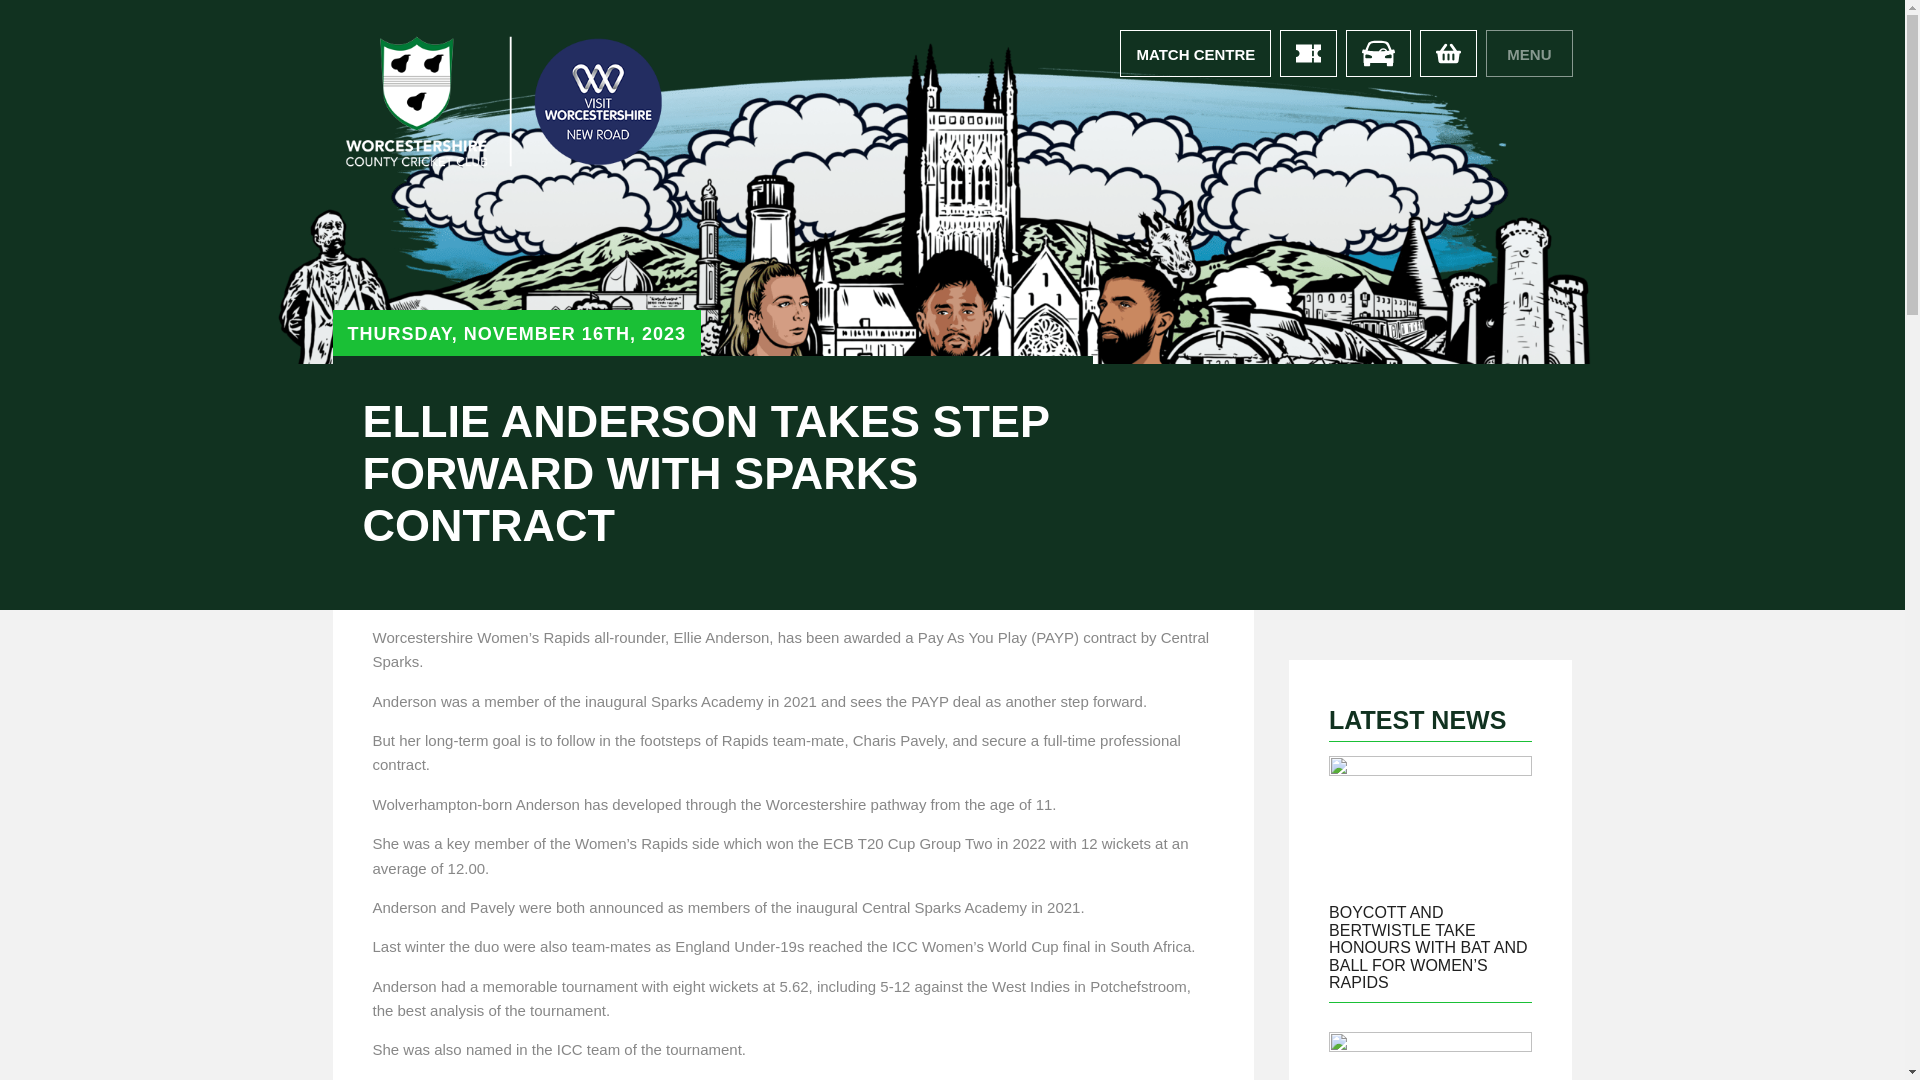 Image resolution: width=1920 pixels, height=1080 pixels. Describe the element at coordinates (1195, 53) in the screenshot. I see `View account` at that location.